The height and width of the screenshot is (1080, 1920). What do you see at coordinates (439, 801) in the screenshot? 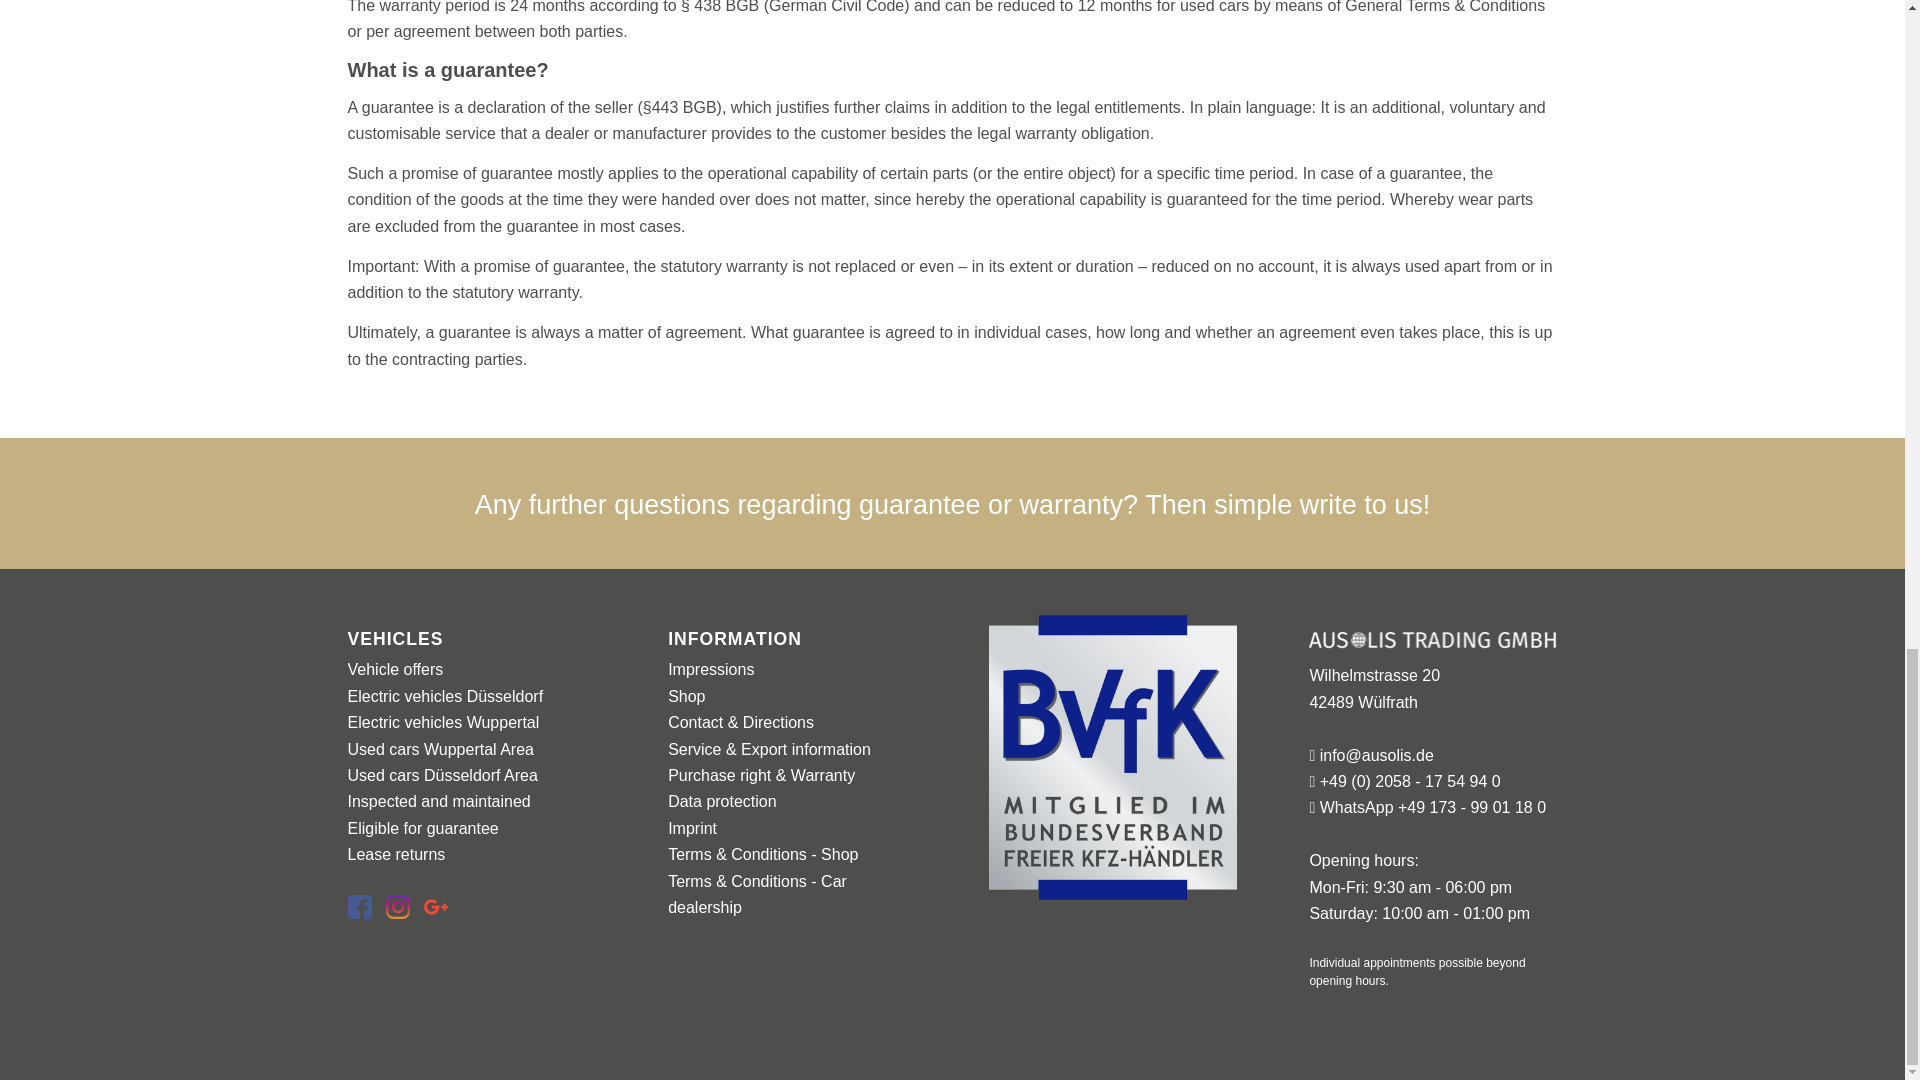
I see `Inspected and maintained` at bounding box center [439, 801].